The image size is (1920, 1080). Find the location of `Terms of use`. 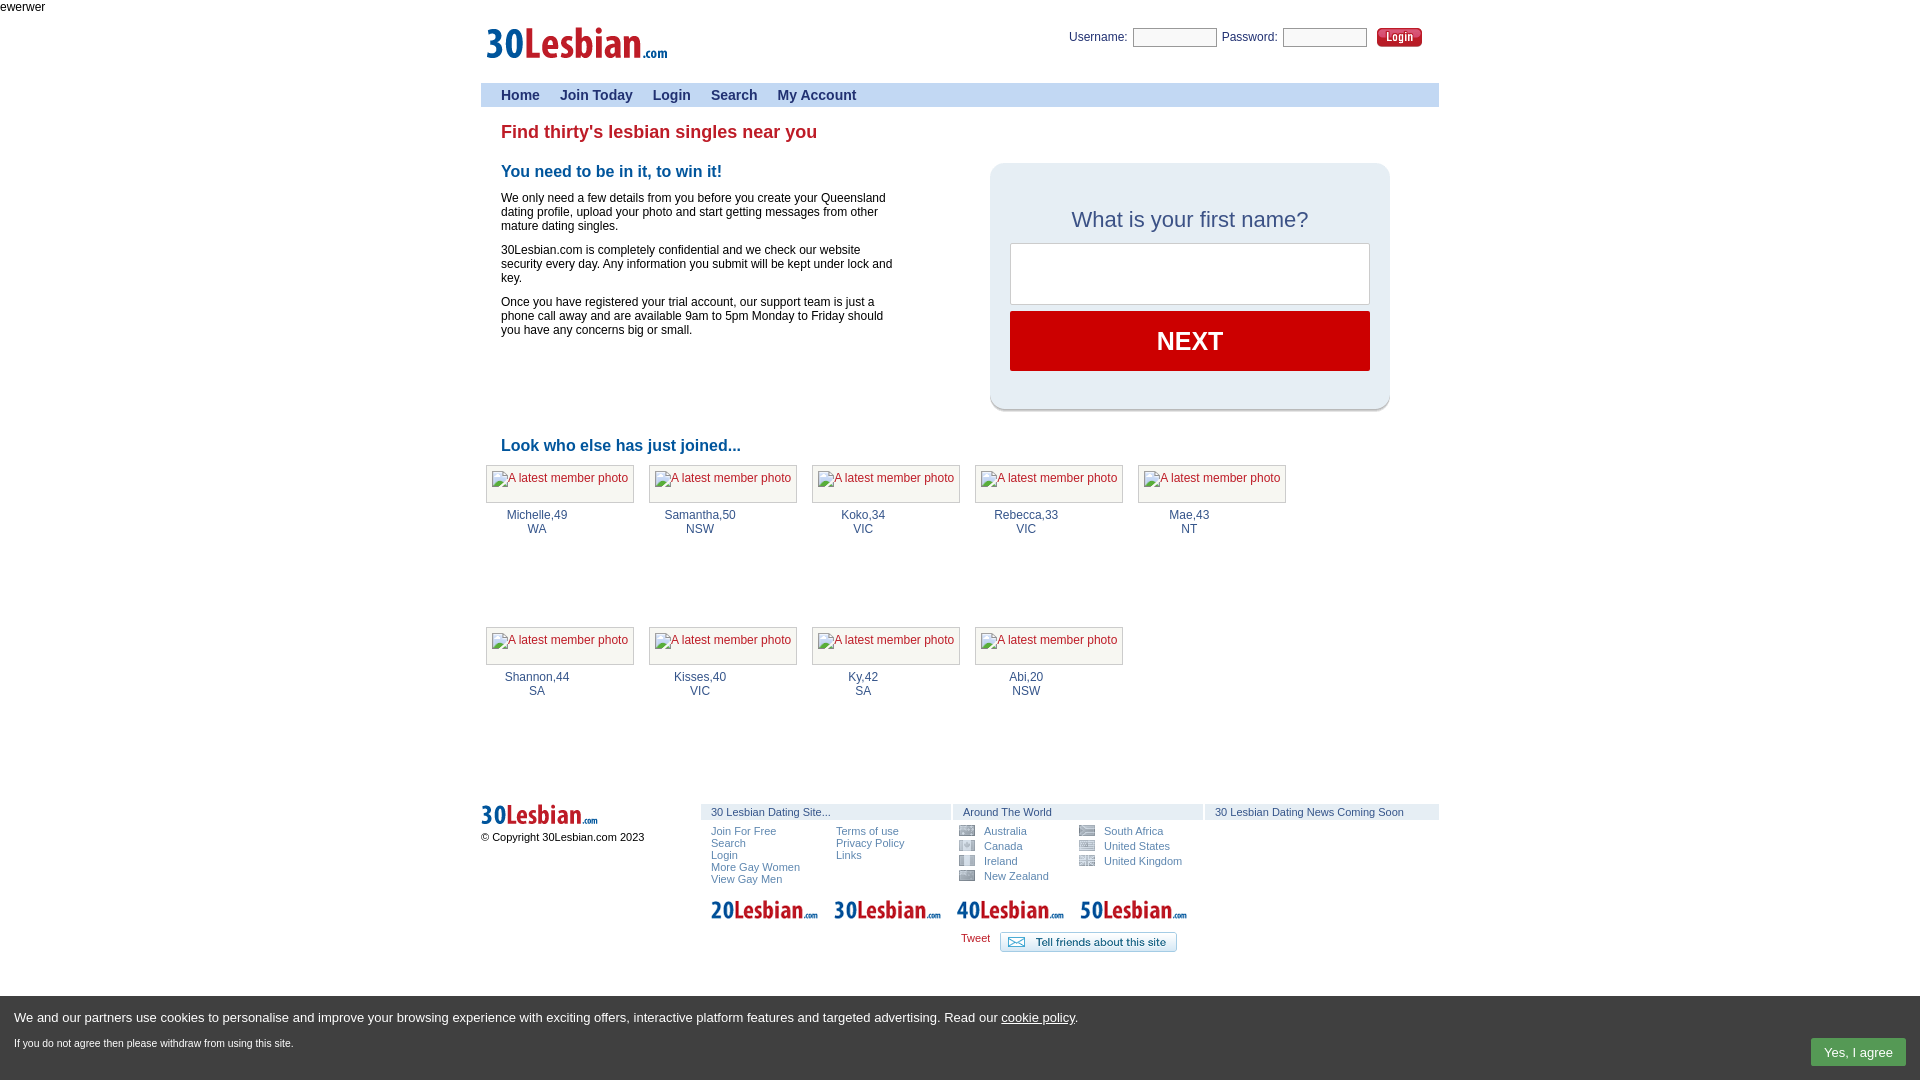

Terms of use is located at coordinates (868, 831).